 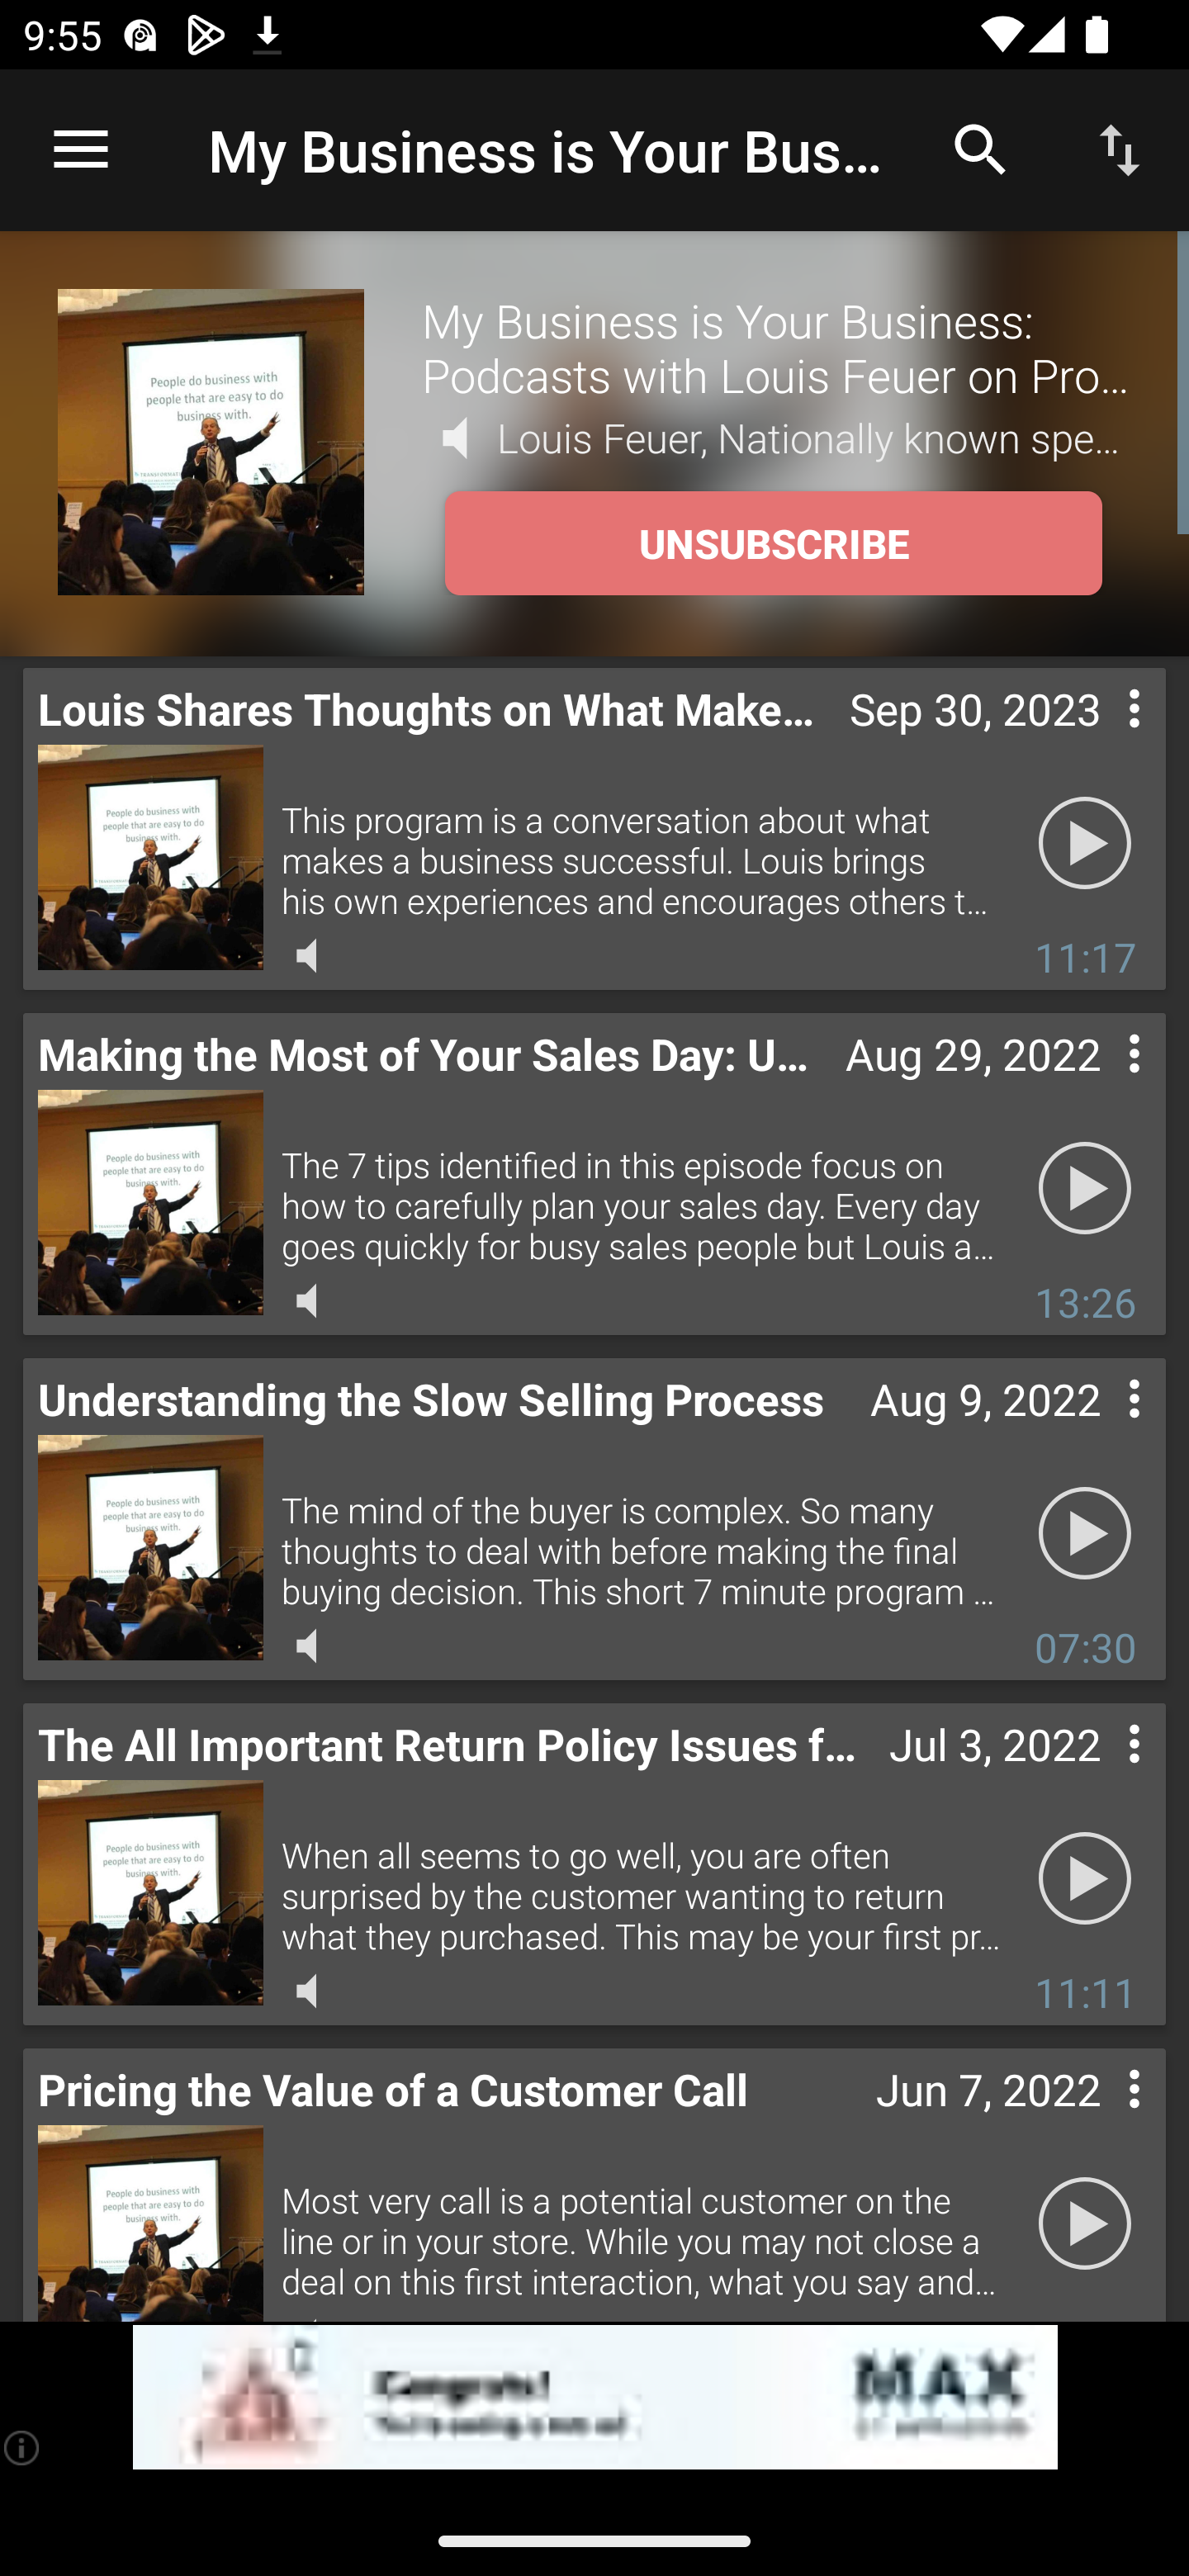 What do you see at coordinates (1098, 1087) in the screenshot?
I see `Contextual menu` at bounding box center [1098, 1087].